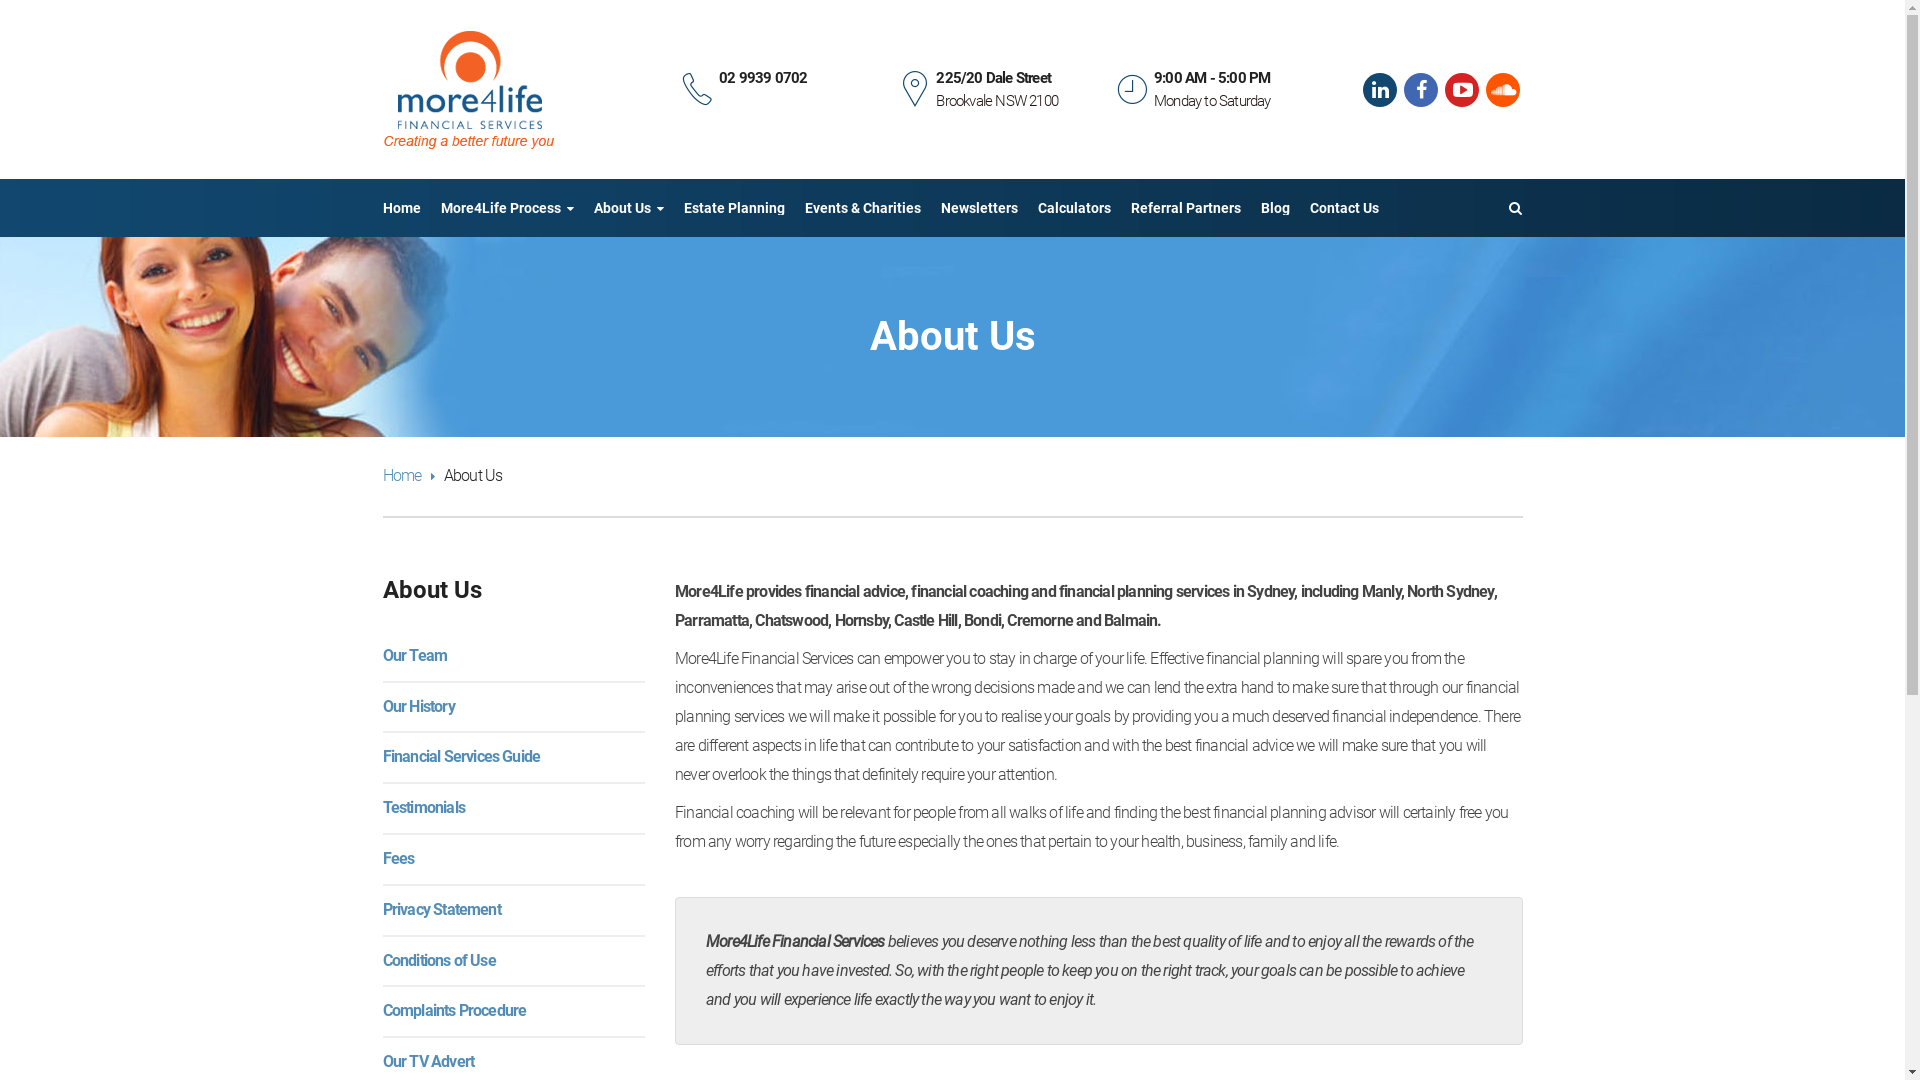 Image resolution: width=1920 pixels, height=1080 pixels. I want to click on Referral Partners, so click(1185, 208).